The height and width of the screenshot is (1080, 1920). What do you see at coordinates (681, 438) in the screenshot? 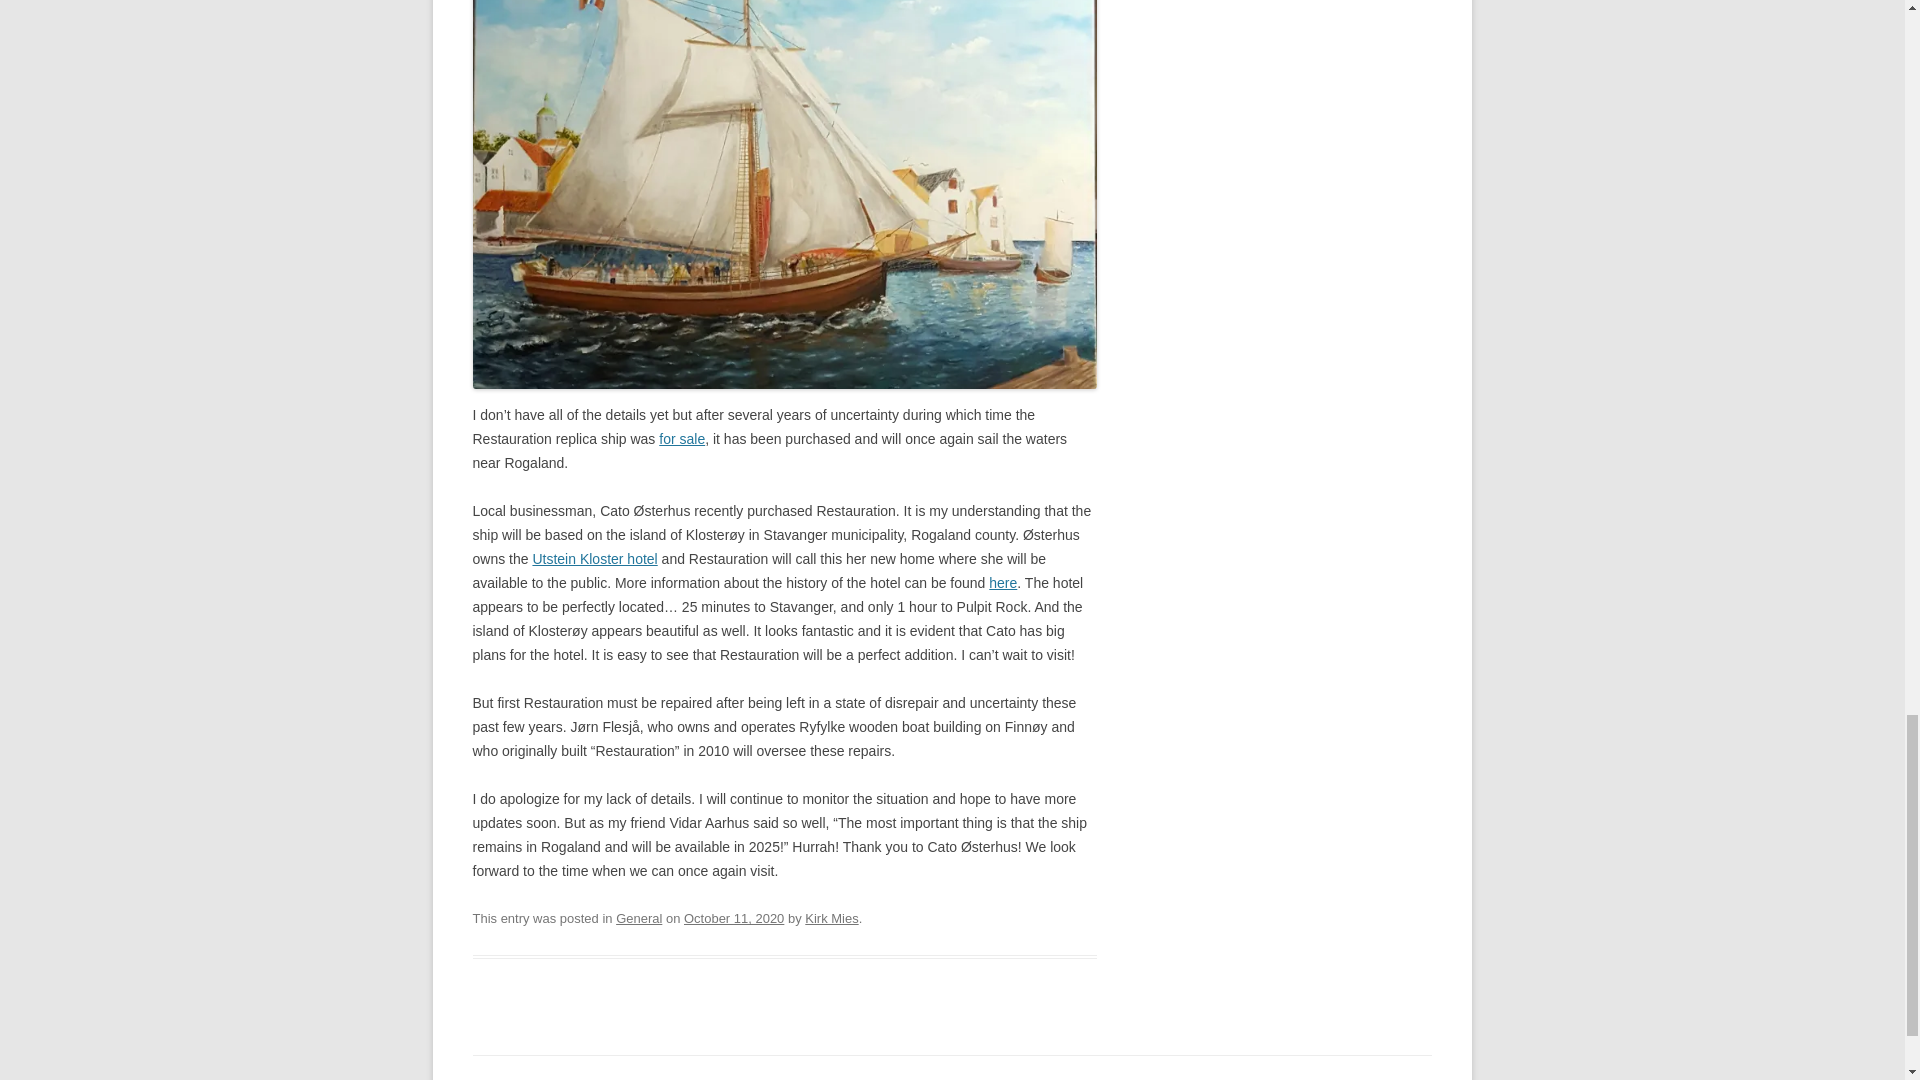
I see `for sale` at bounding box center [681, 438].